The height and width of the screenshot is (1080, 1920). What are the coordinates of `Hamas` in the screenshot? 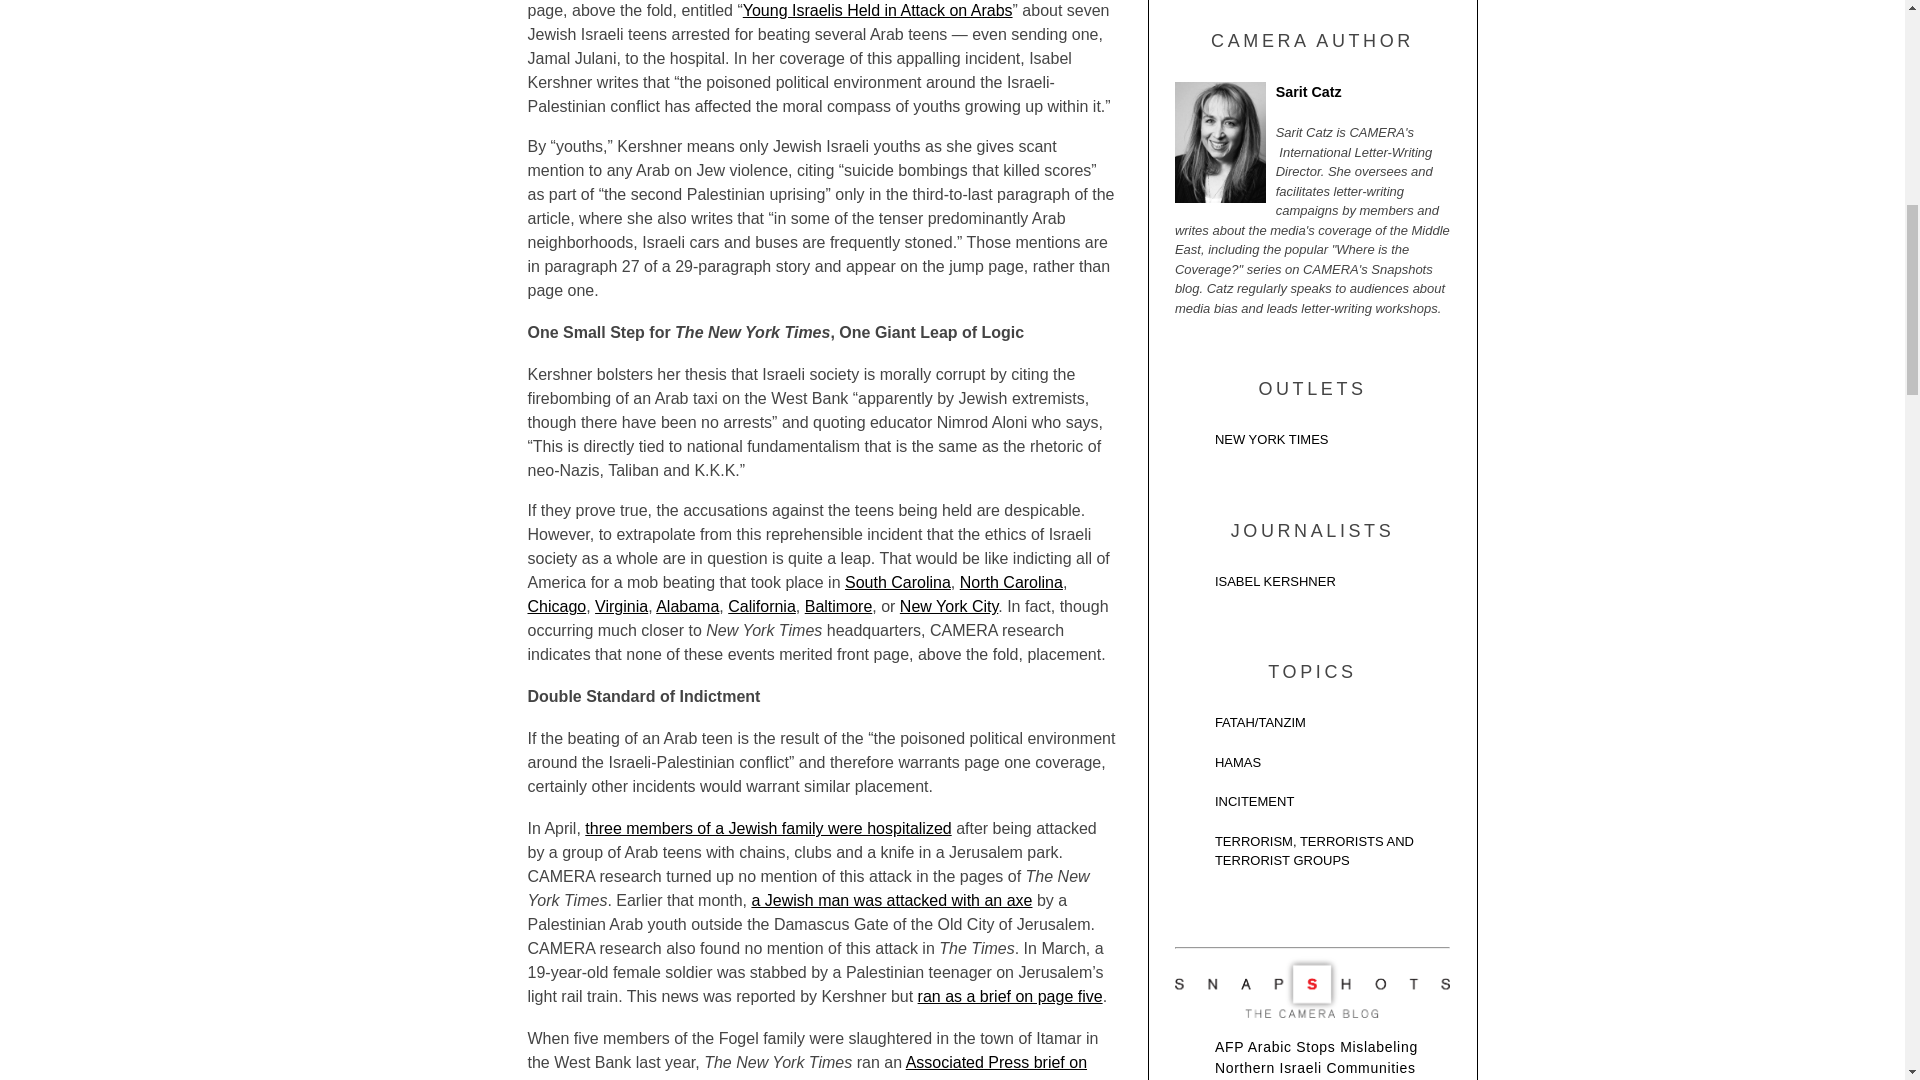 It's located at (1312, 768).